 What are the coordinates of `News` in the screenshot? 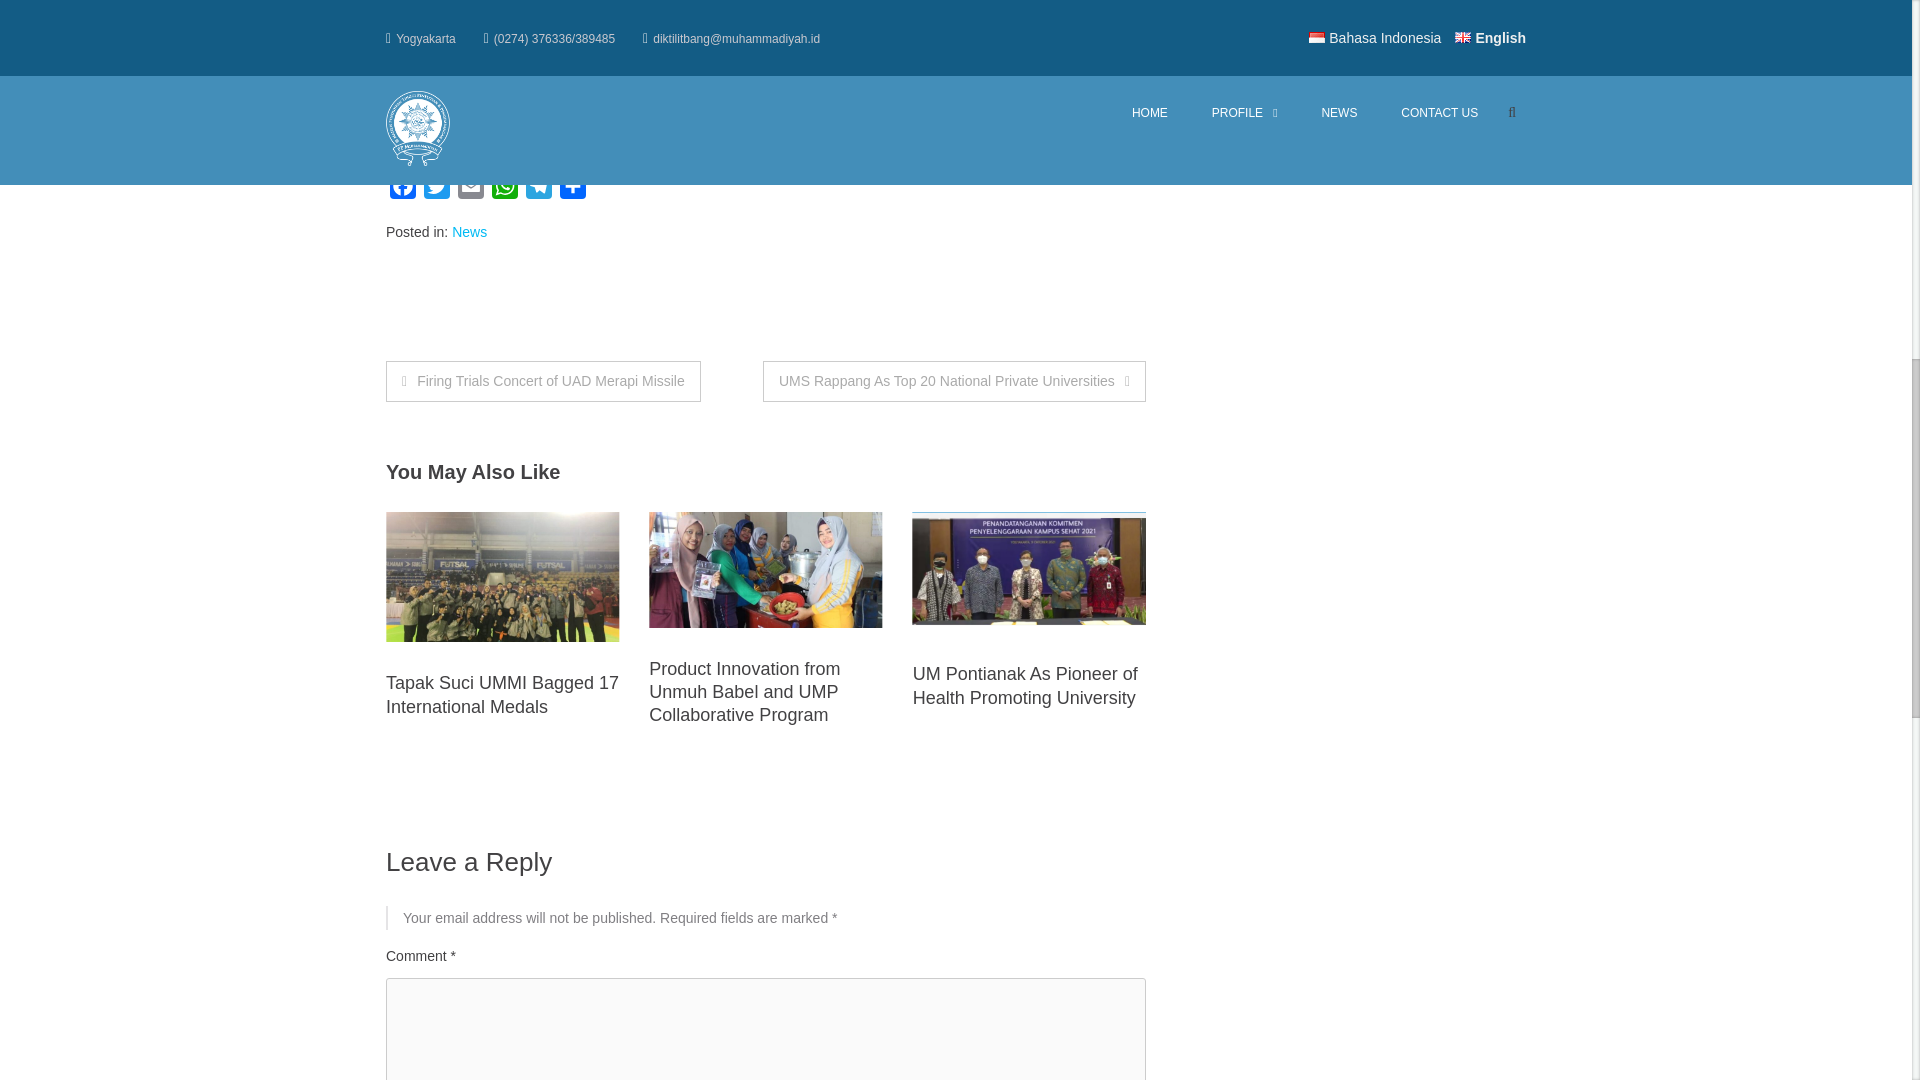 It's located at (469, 231).